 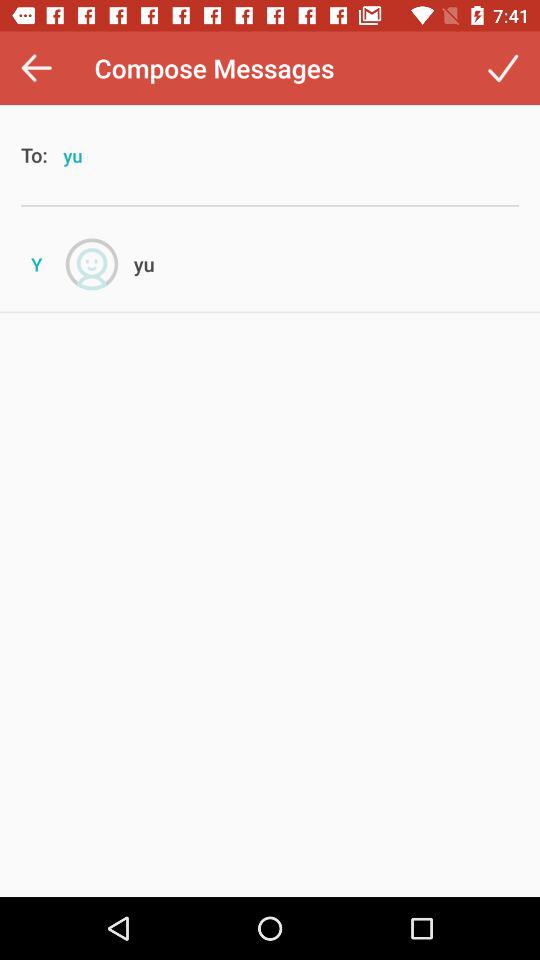 I want to click on turn on the item to the left of the compose messages item, so click(x=36, y=68).